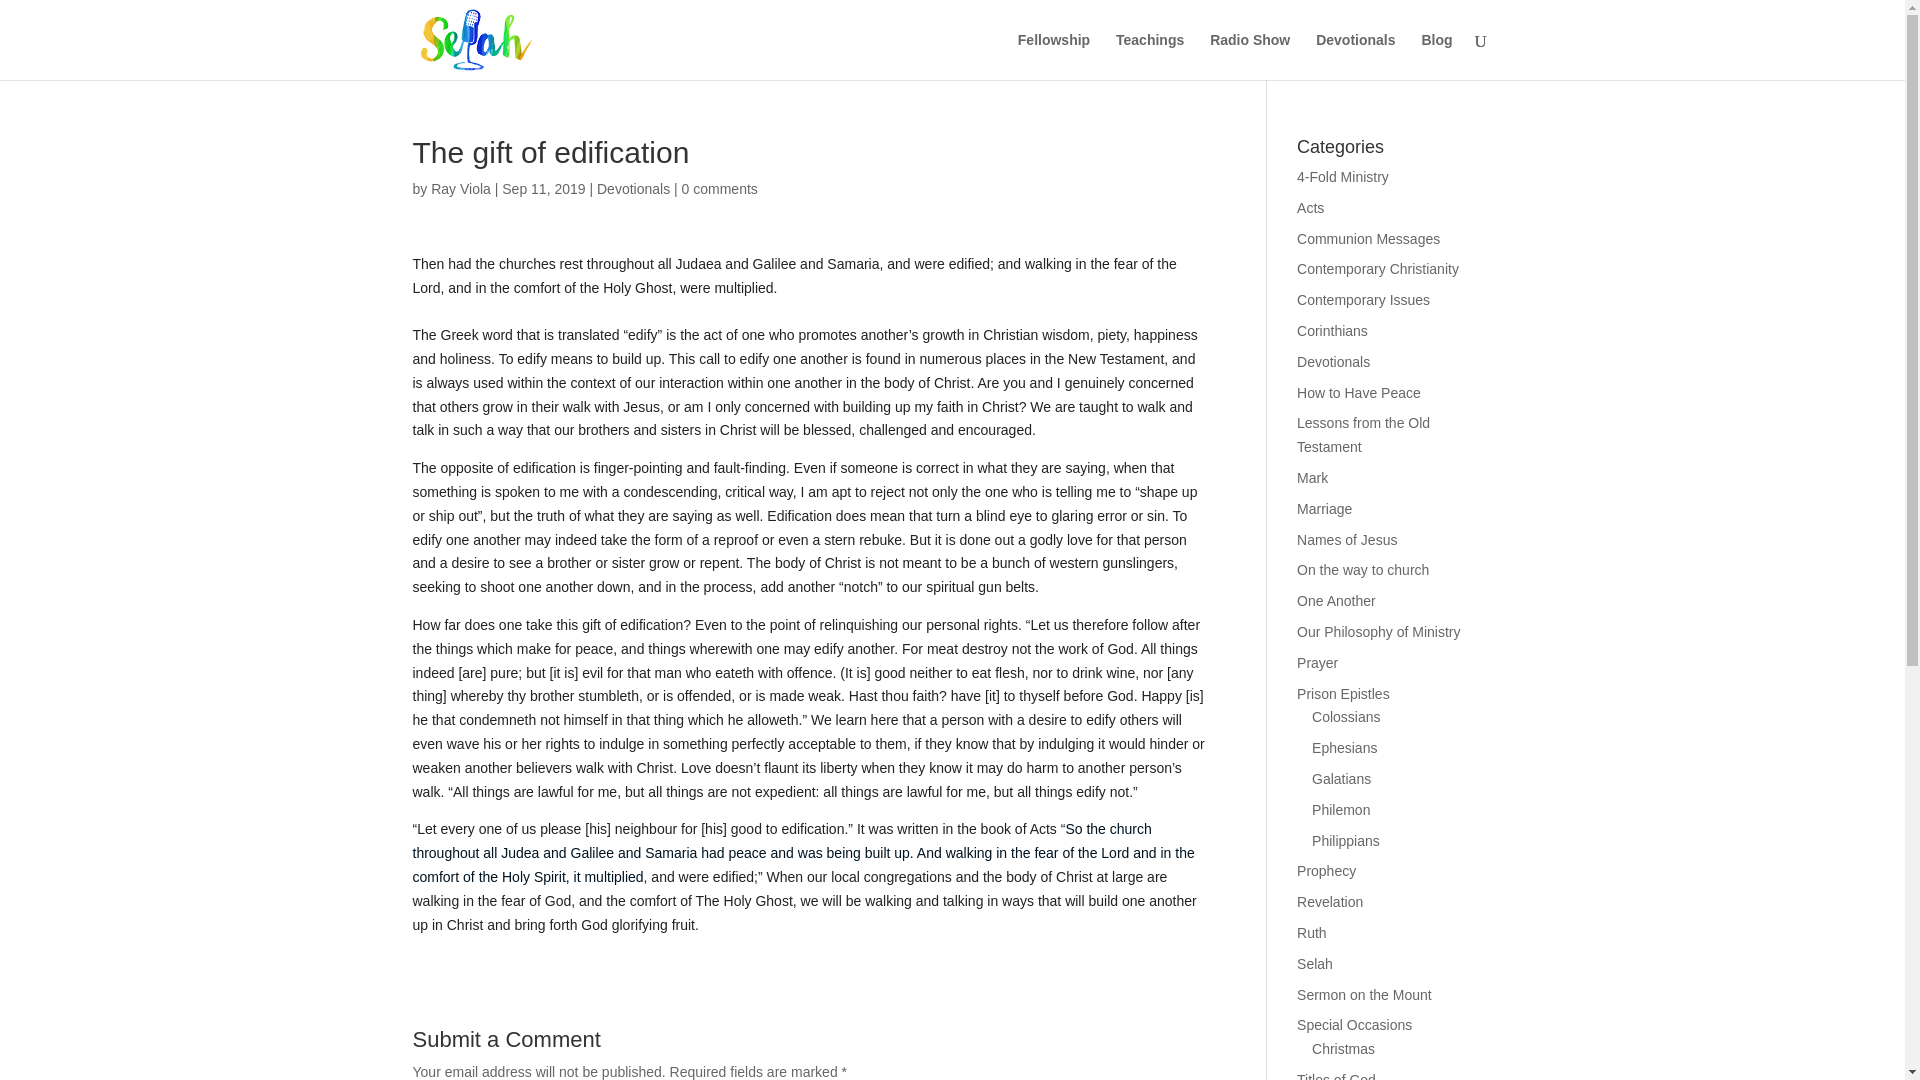  I want to click on Ray Viola, so click(460, 188).